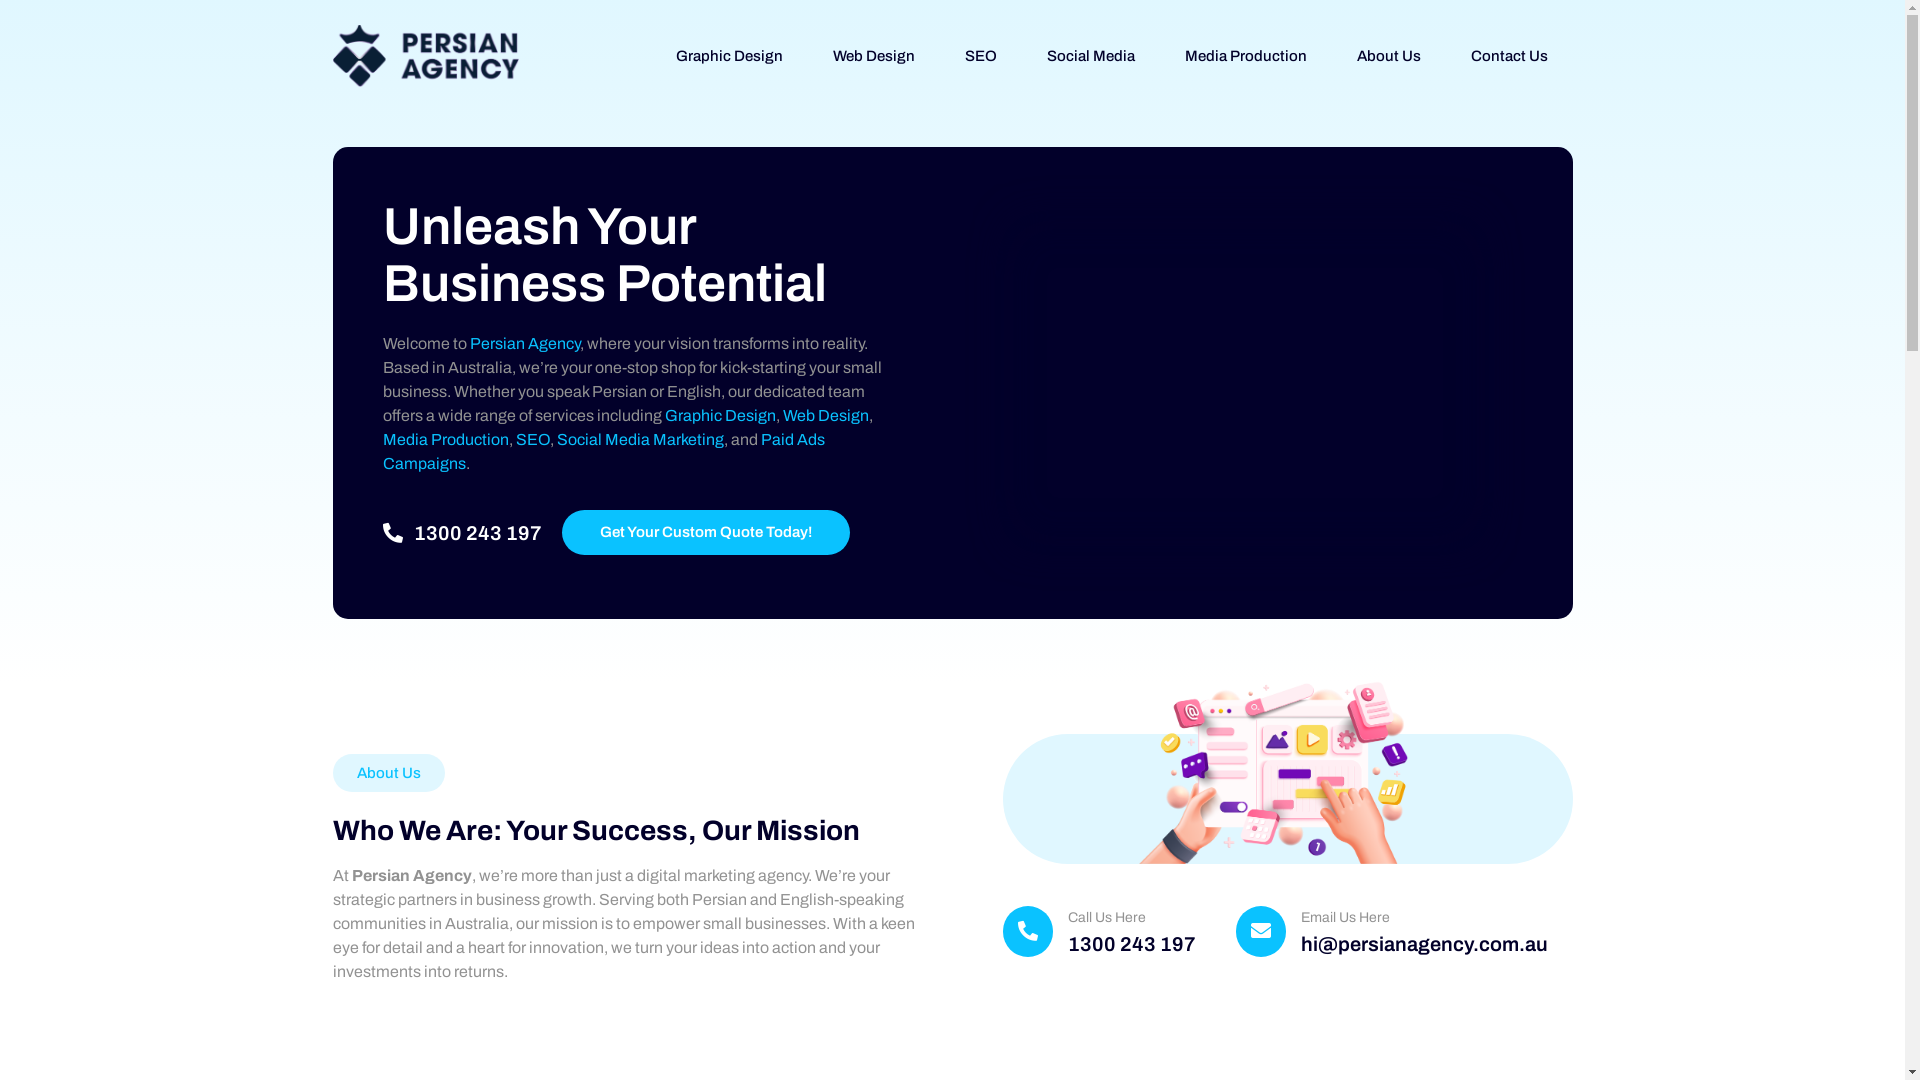 This screenshot has width=1920, height=1080. What do you see at coordinates (706, 532) in the screenshot?
I see `Get Your Custom Quote Today!` at bounding box center [706, 532].